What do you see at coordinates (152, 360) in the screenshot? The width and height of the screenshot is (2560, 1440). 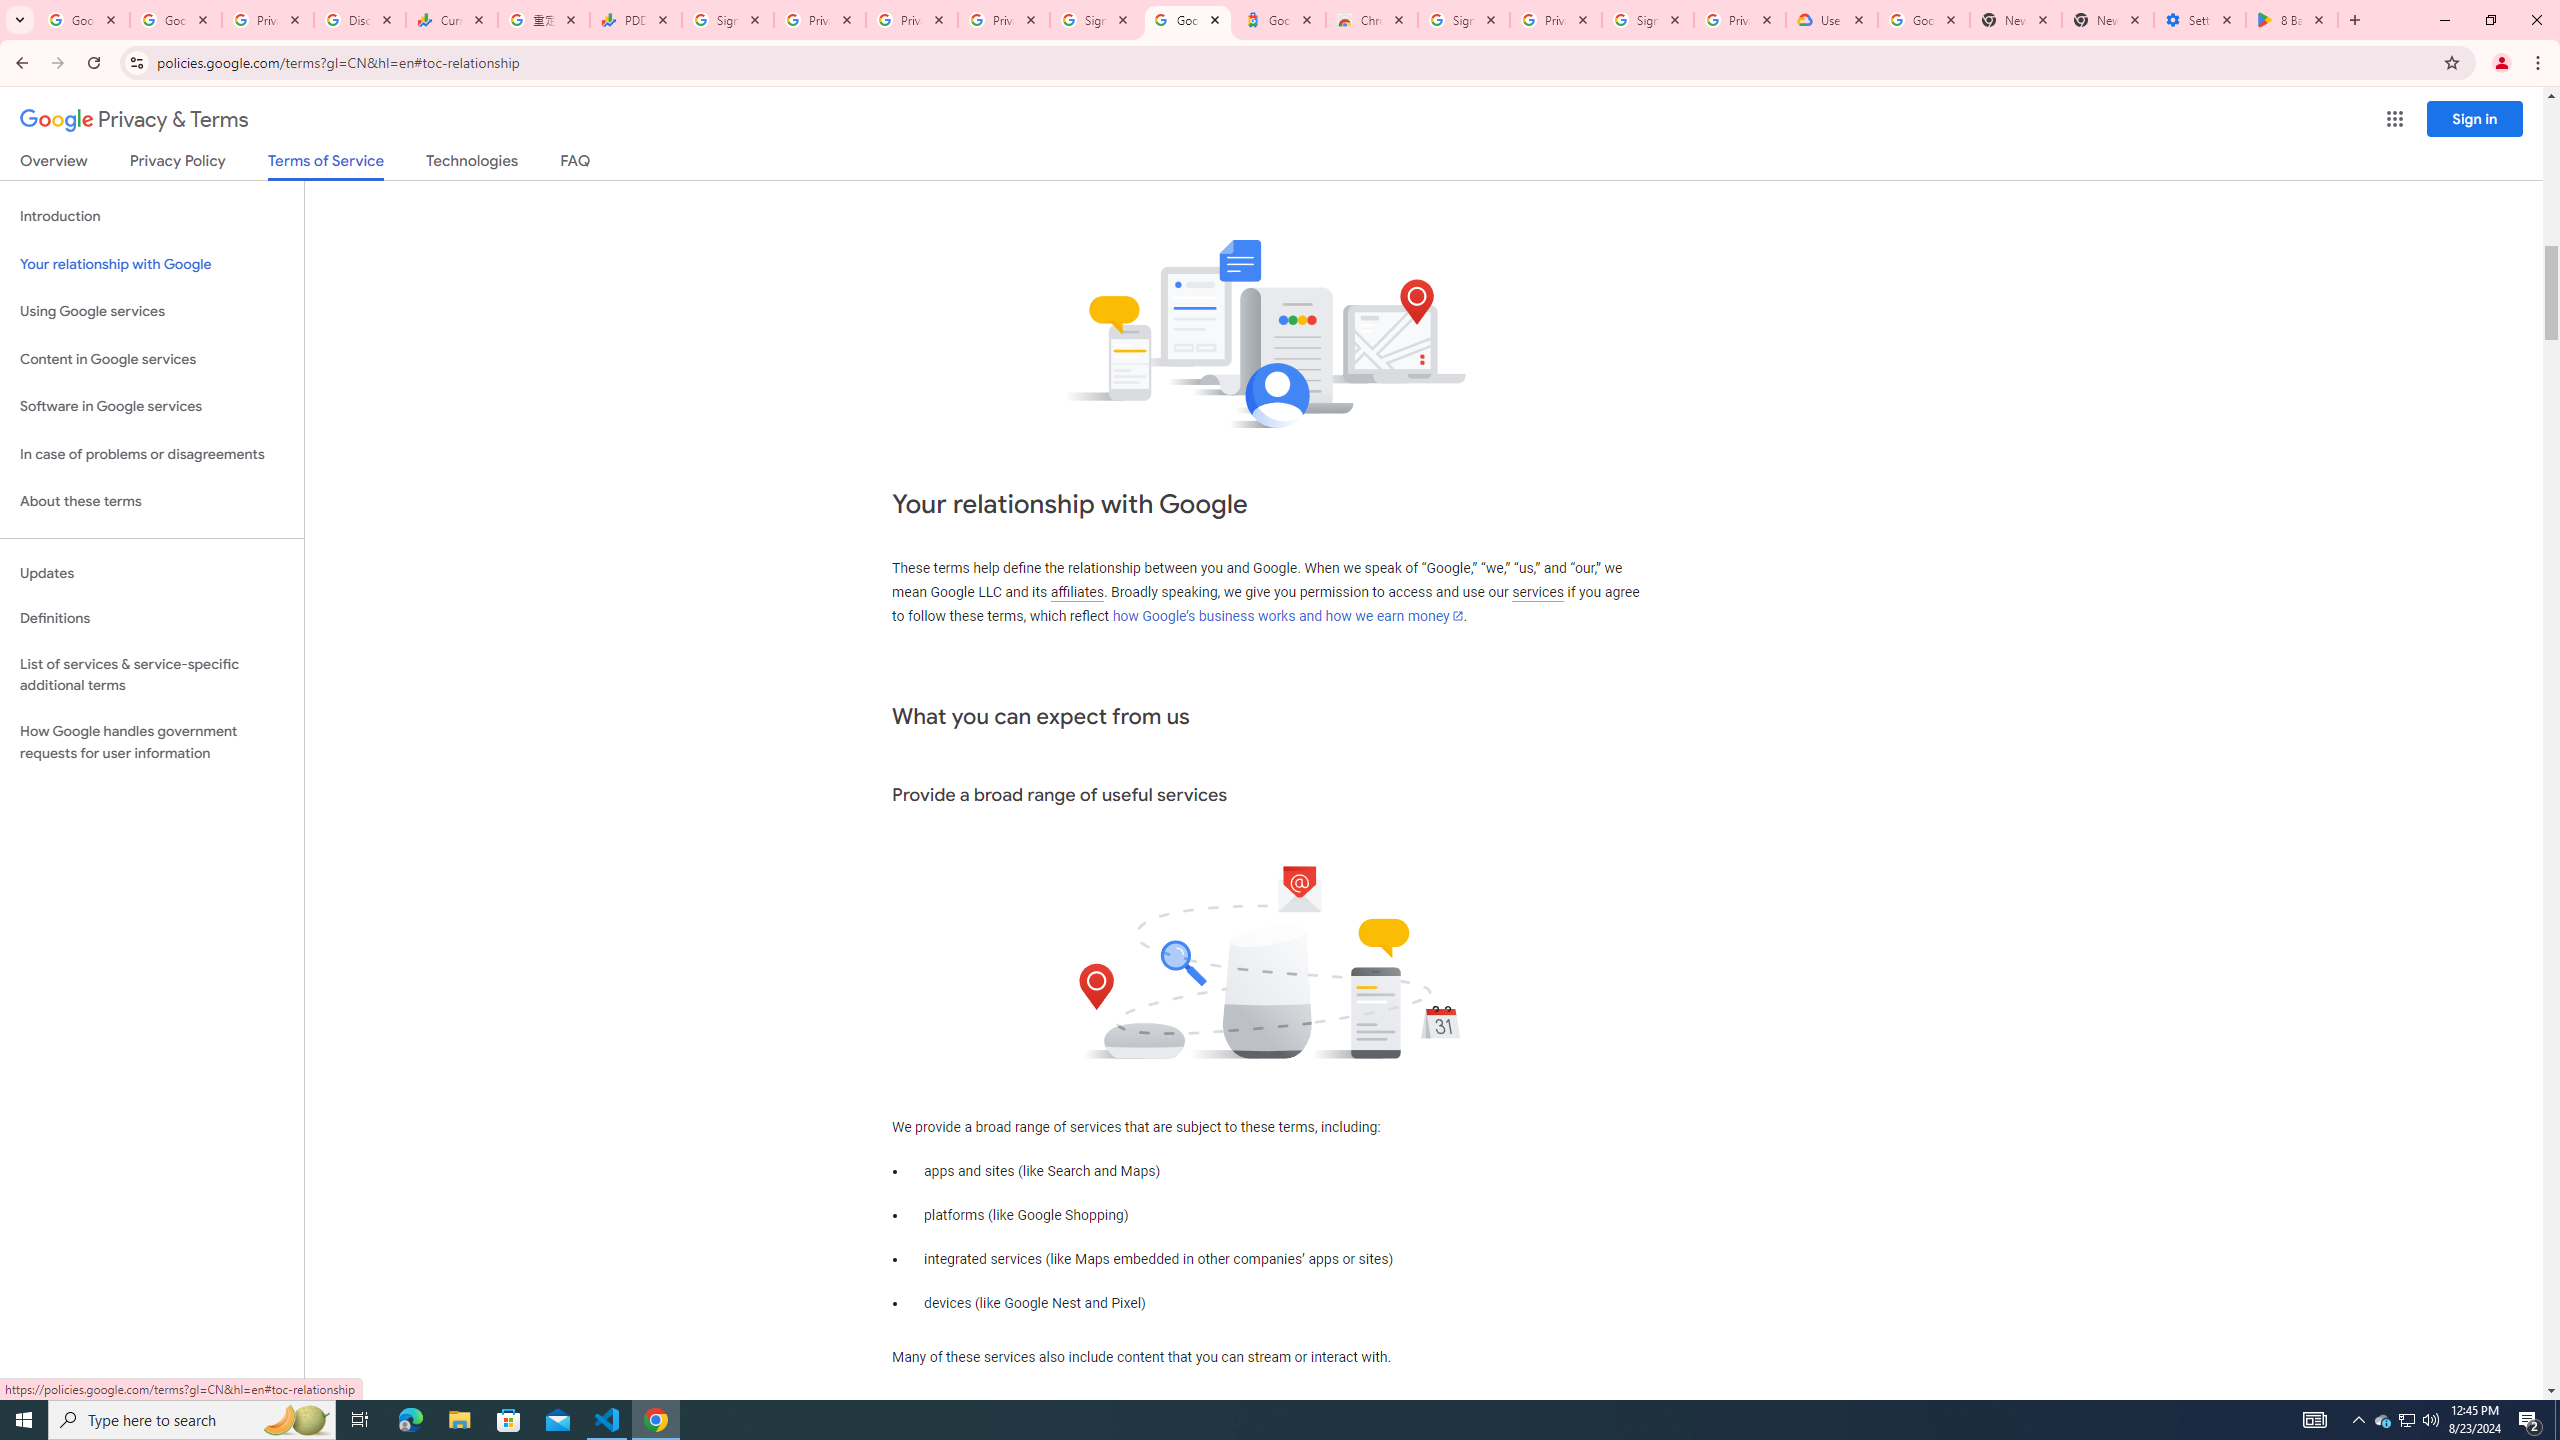 I see `Content in Google services` at bounding box center [152, 360].